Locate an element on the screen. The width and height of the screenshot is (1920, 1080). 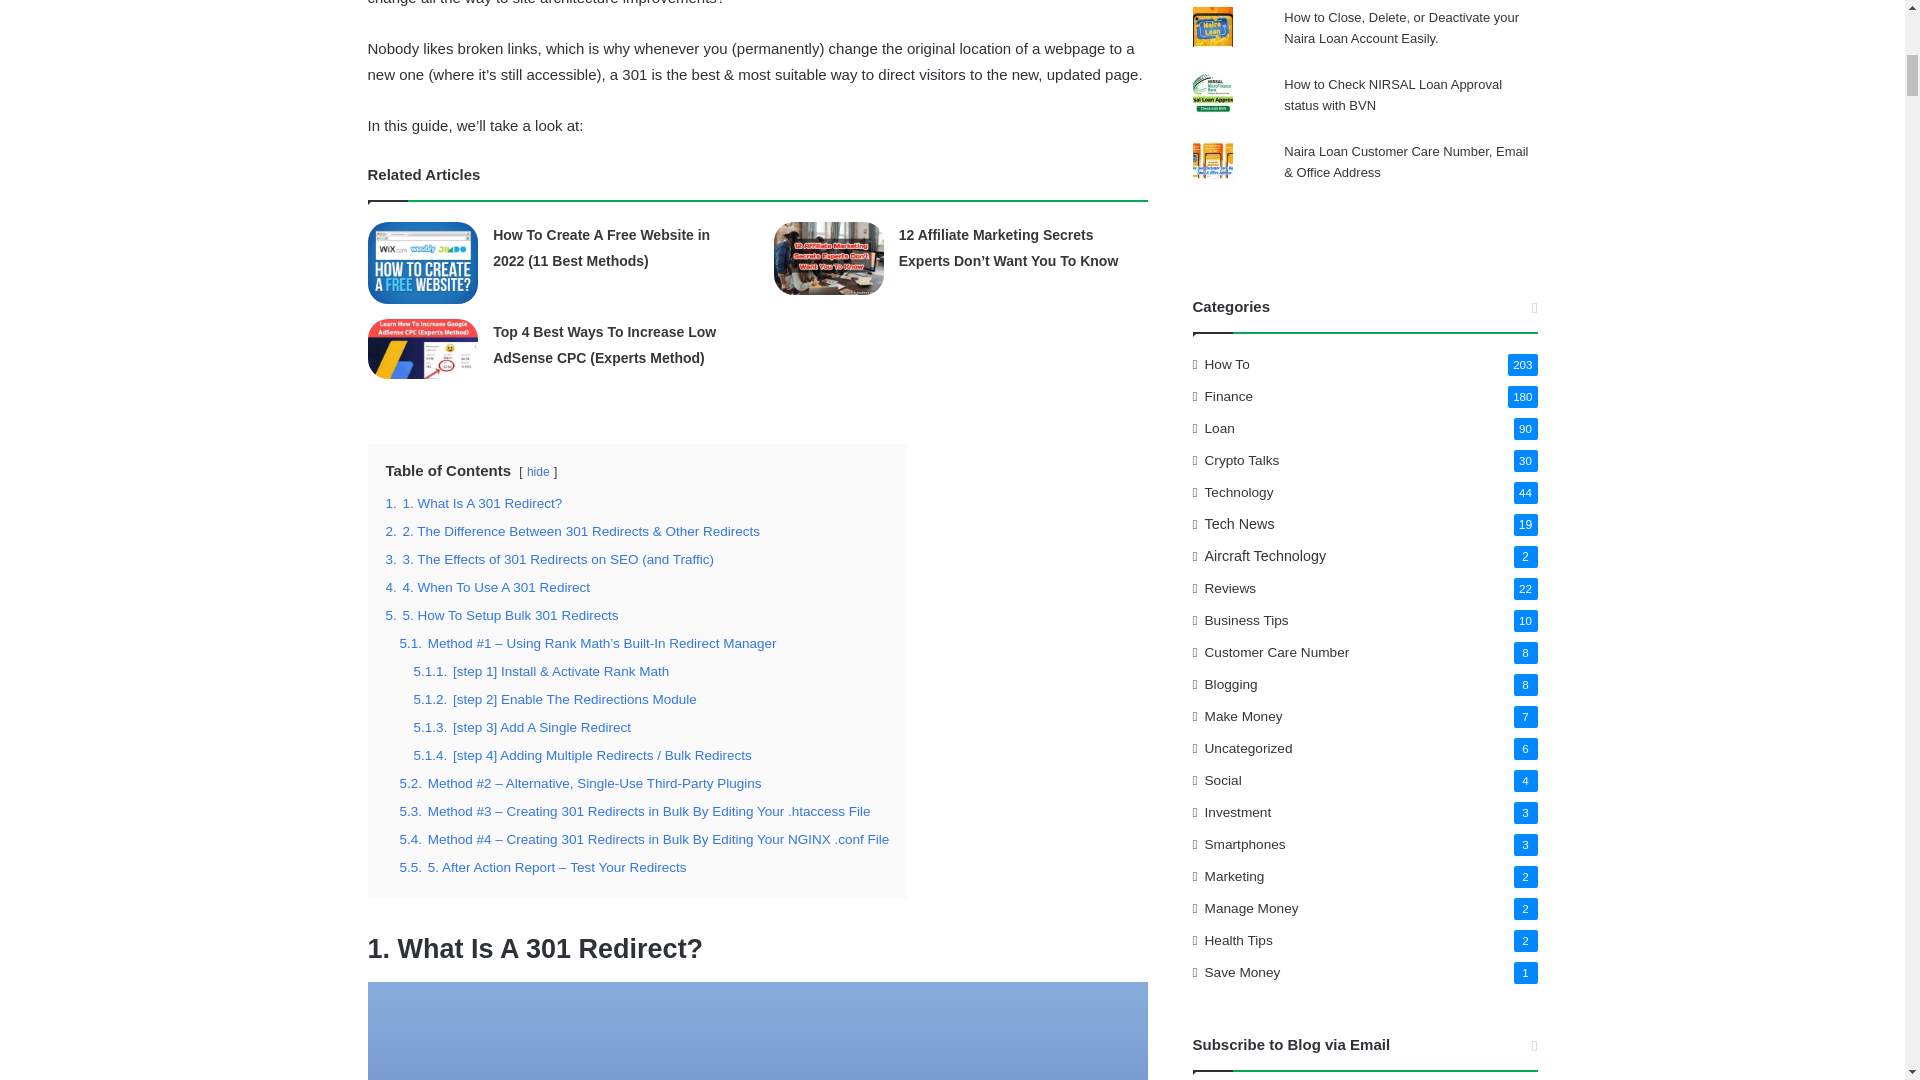
4. 4. When To Use A 301 Redirect is located at coordinates (487, 587).